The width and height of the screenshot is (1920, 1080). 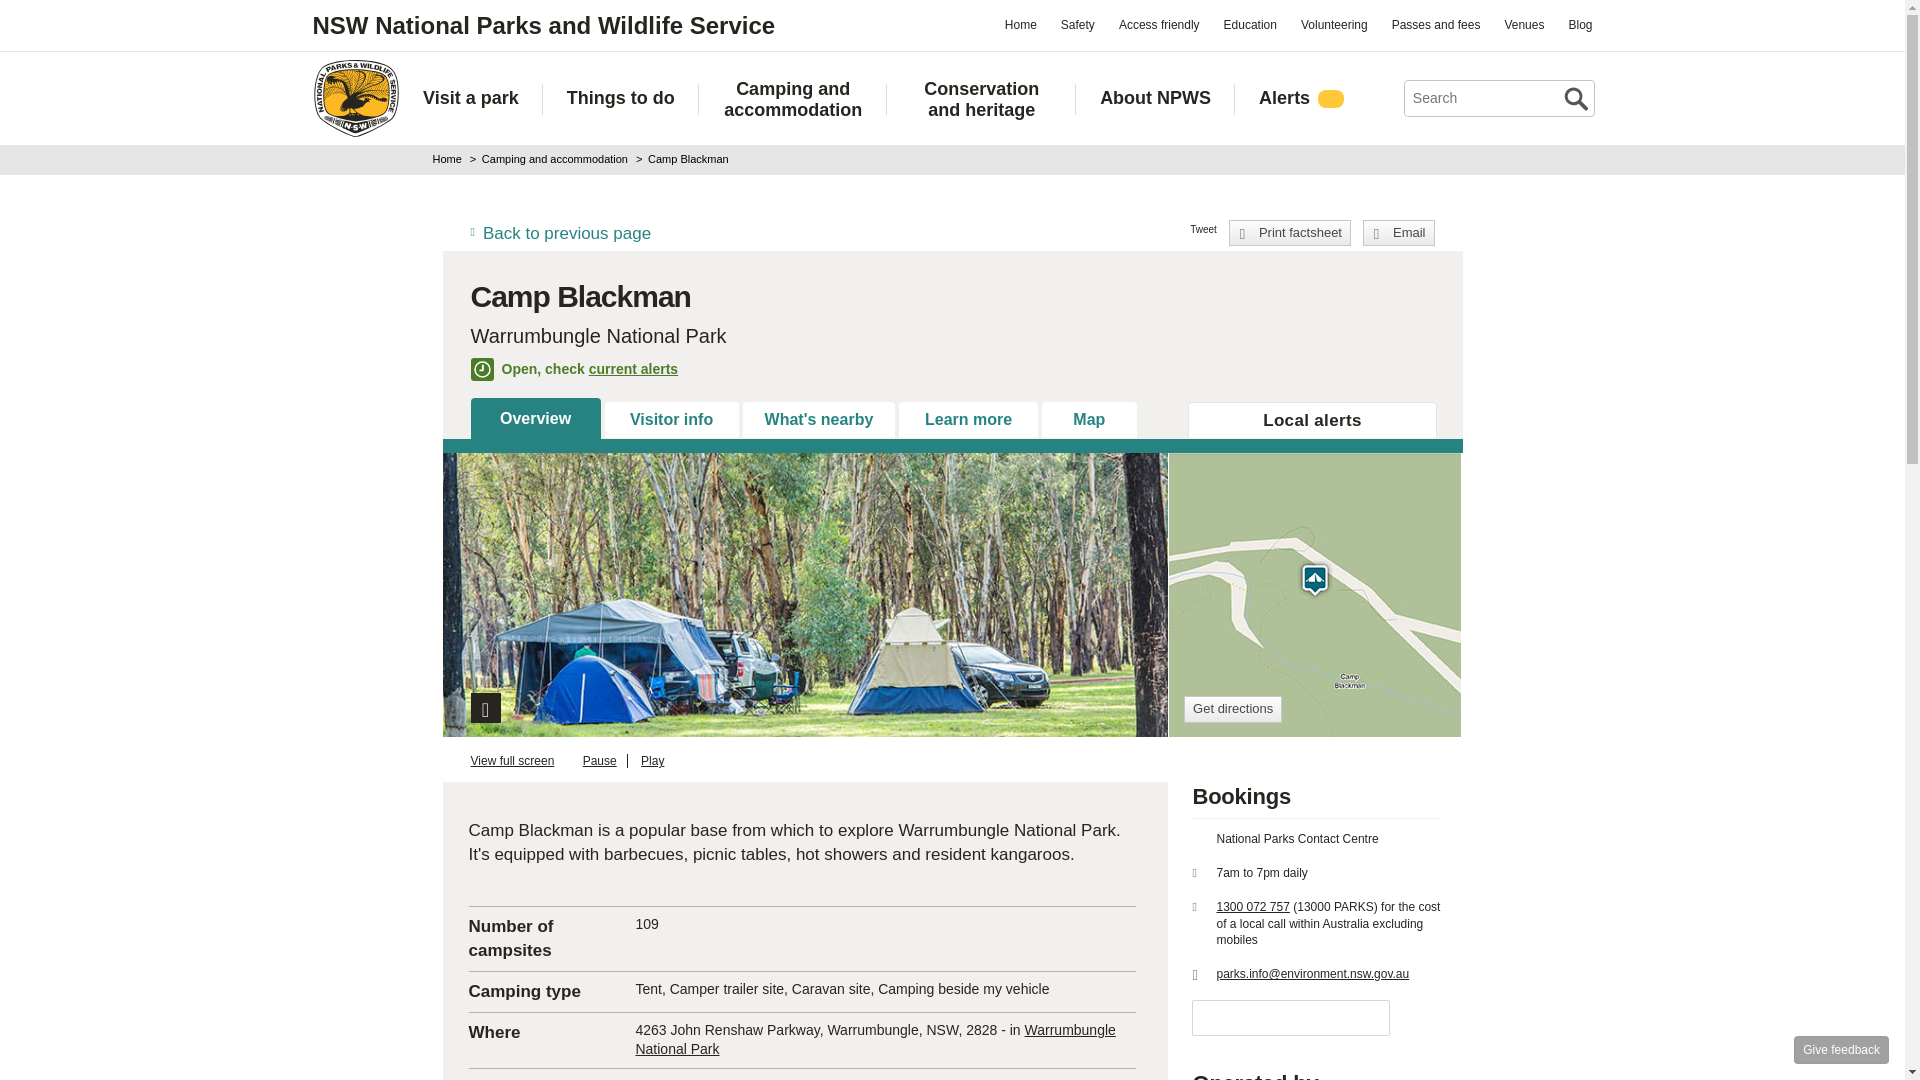 I want to click on Blog, so click(x=1579, y=24).